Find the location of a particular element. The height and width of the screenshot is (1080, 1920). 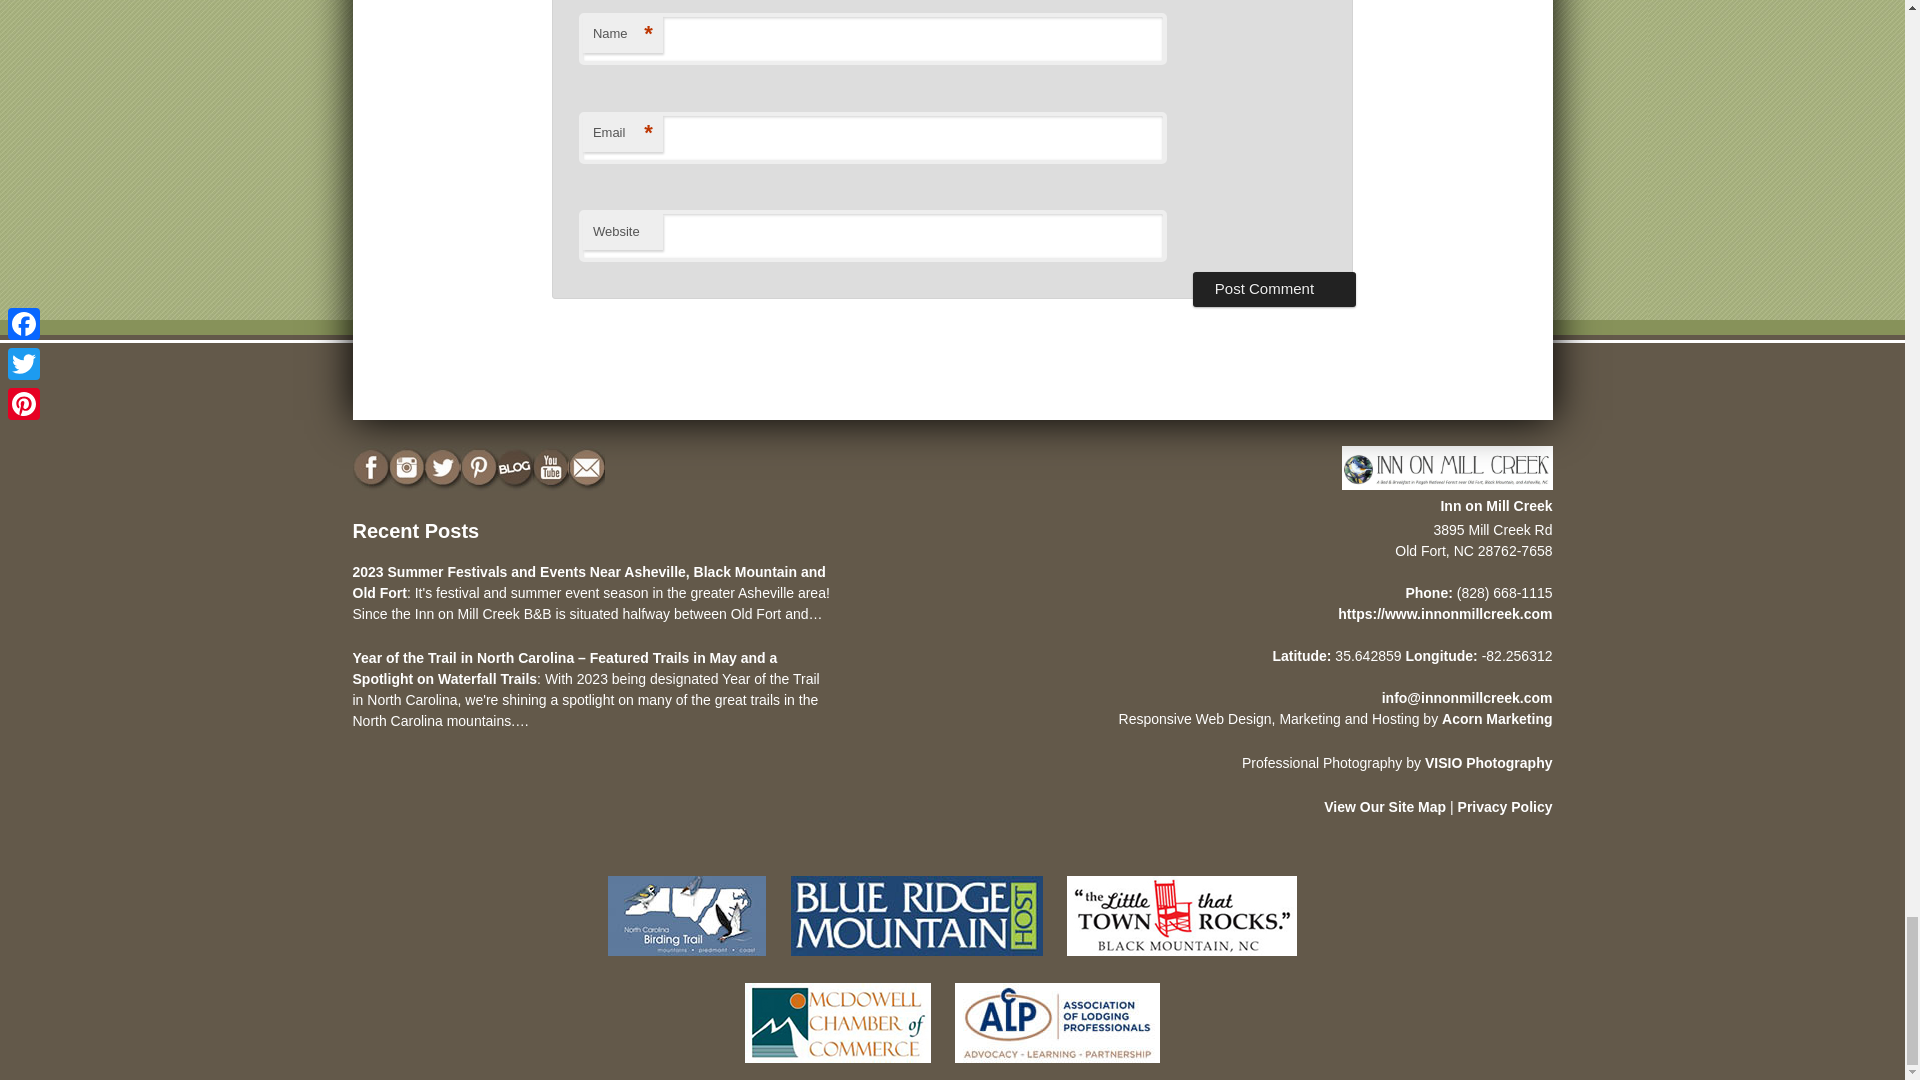

Instagram is located at coordinates (408, 468).